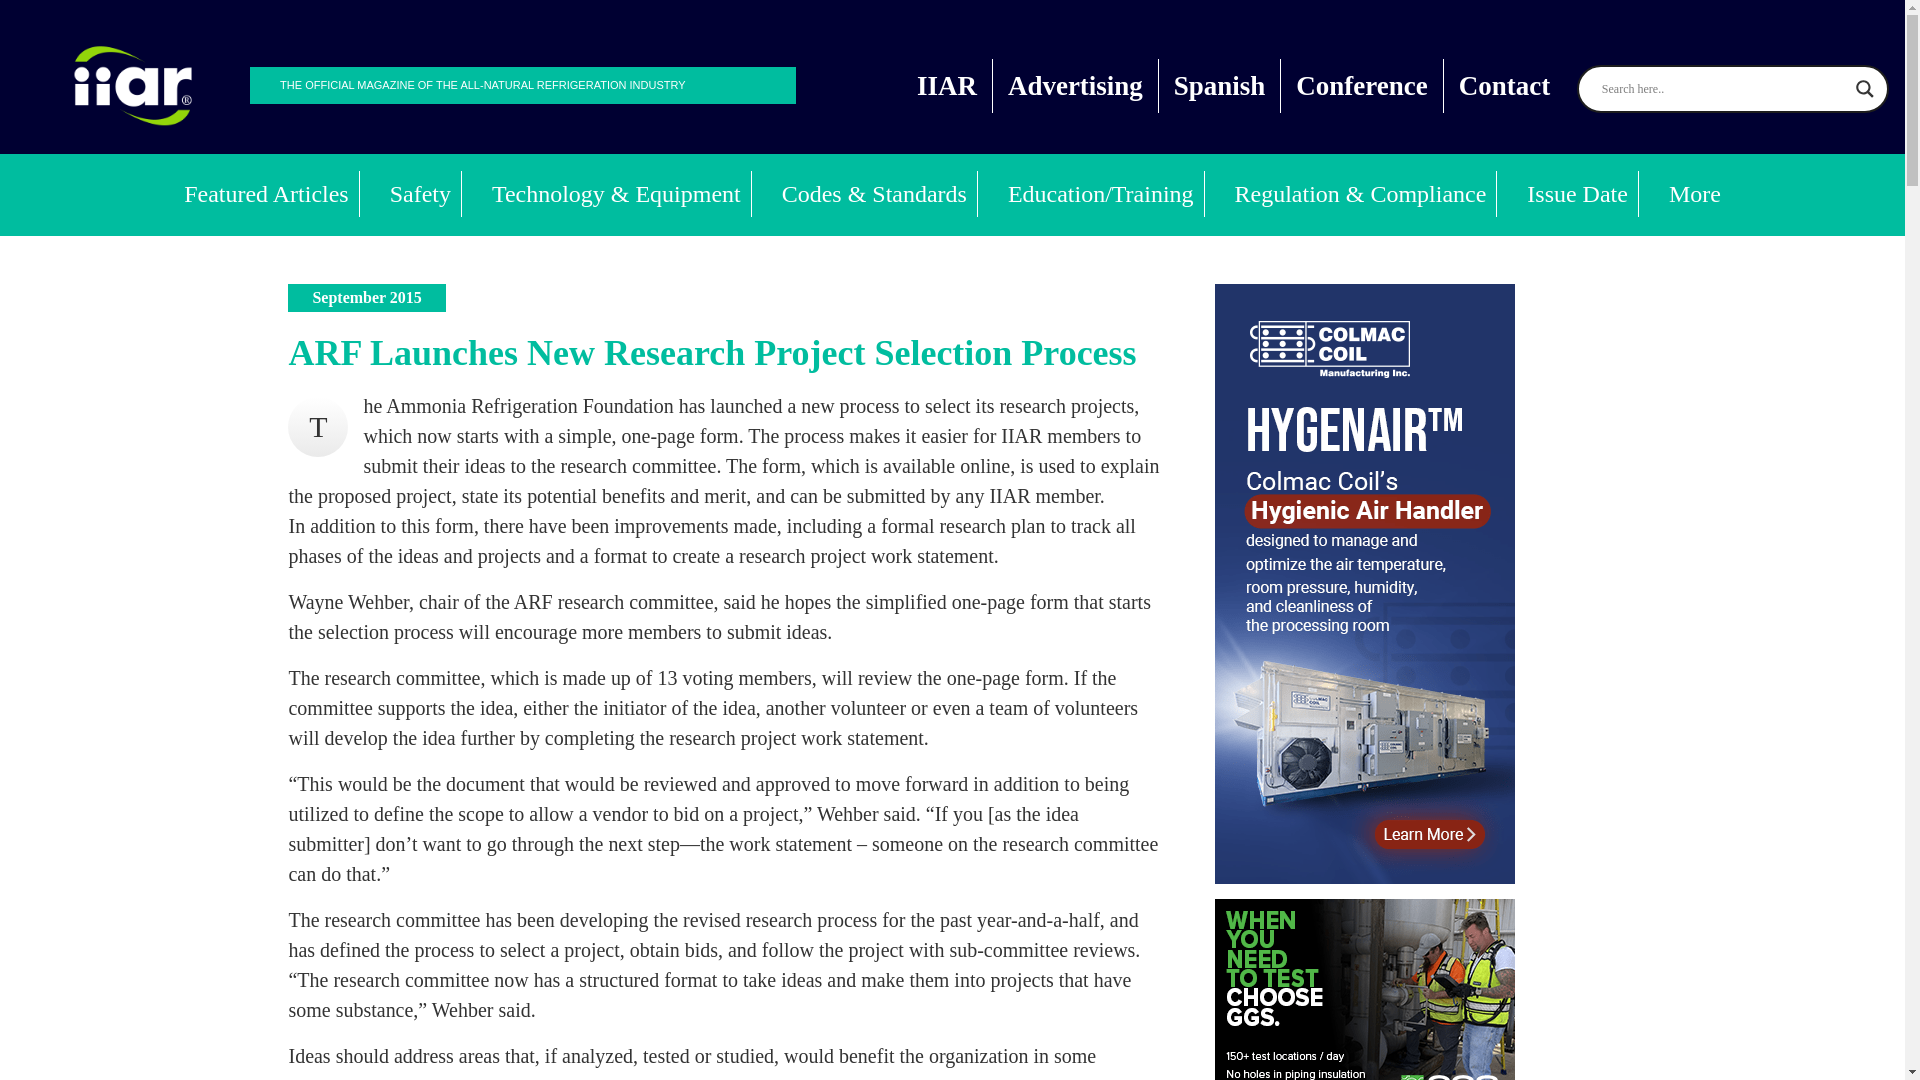 The height and width of the screenshot is (1080, 1920). Describe the element at coordinates (1076, 86) in the screenshot. I see `Advertising` at that location.